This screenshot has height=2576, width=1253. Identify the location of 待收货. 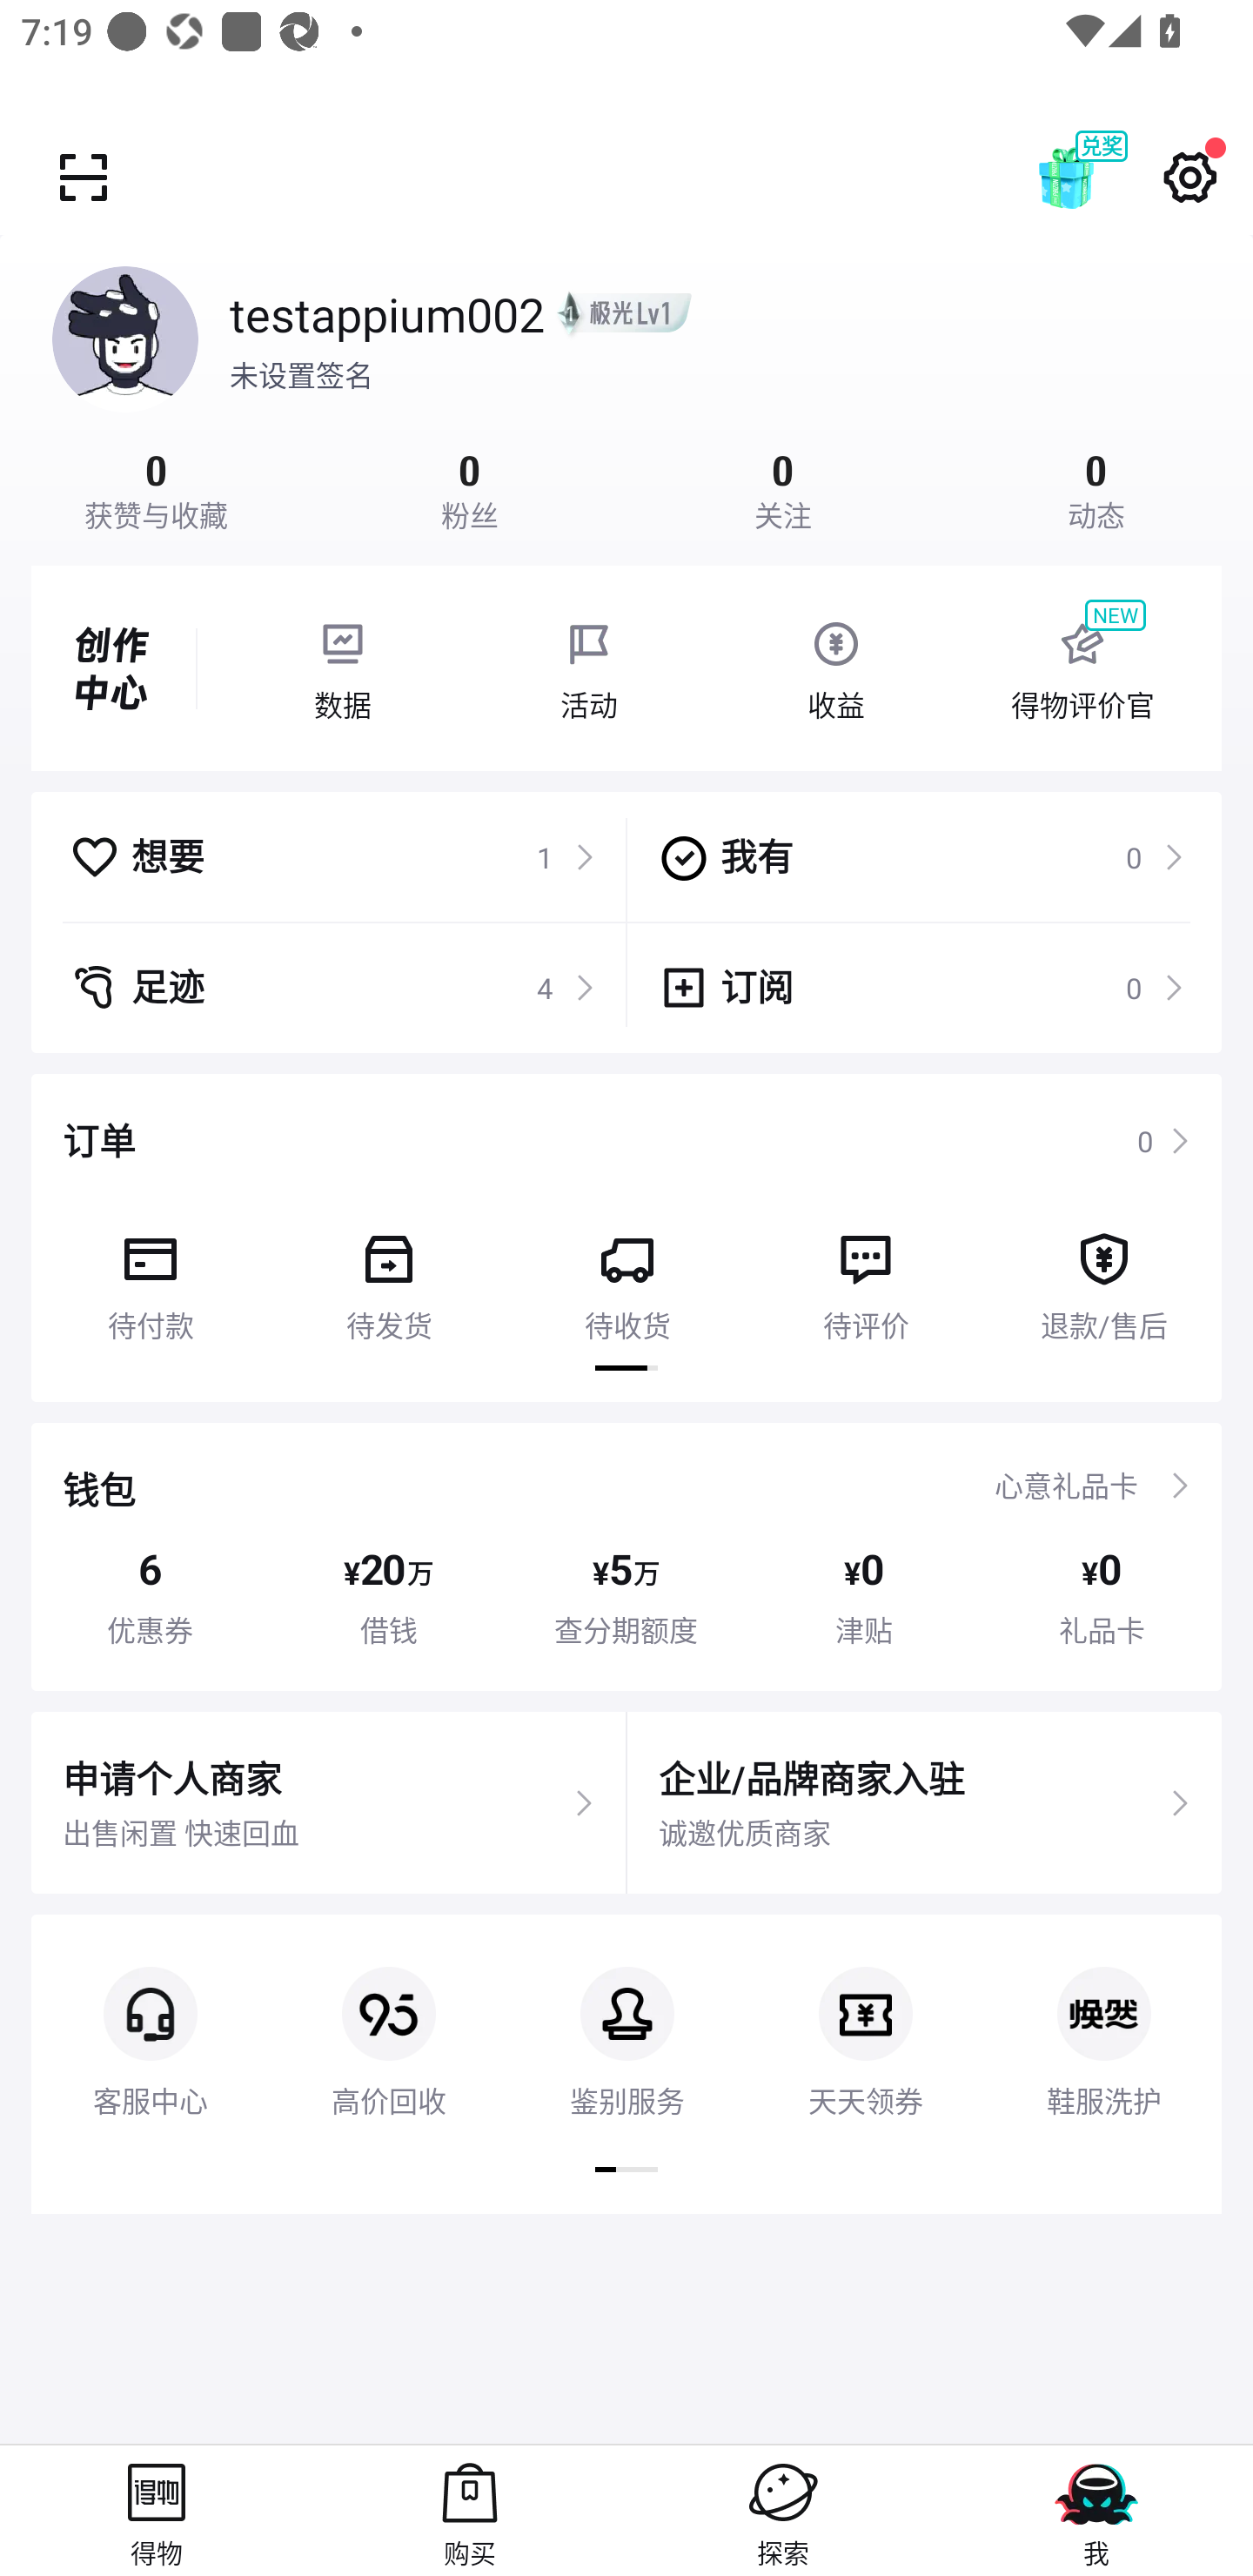
(627, 1276).